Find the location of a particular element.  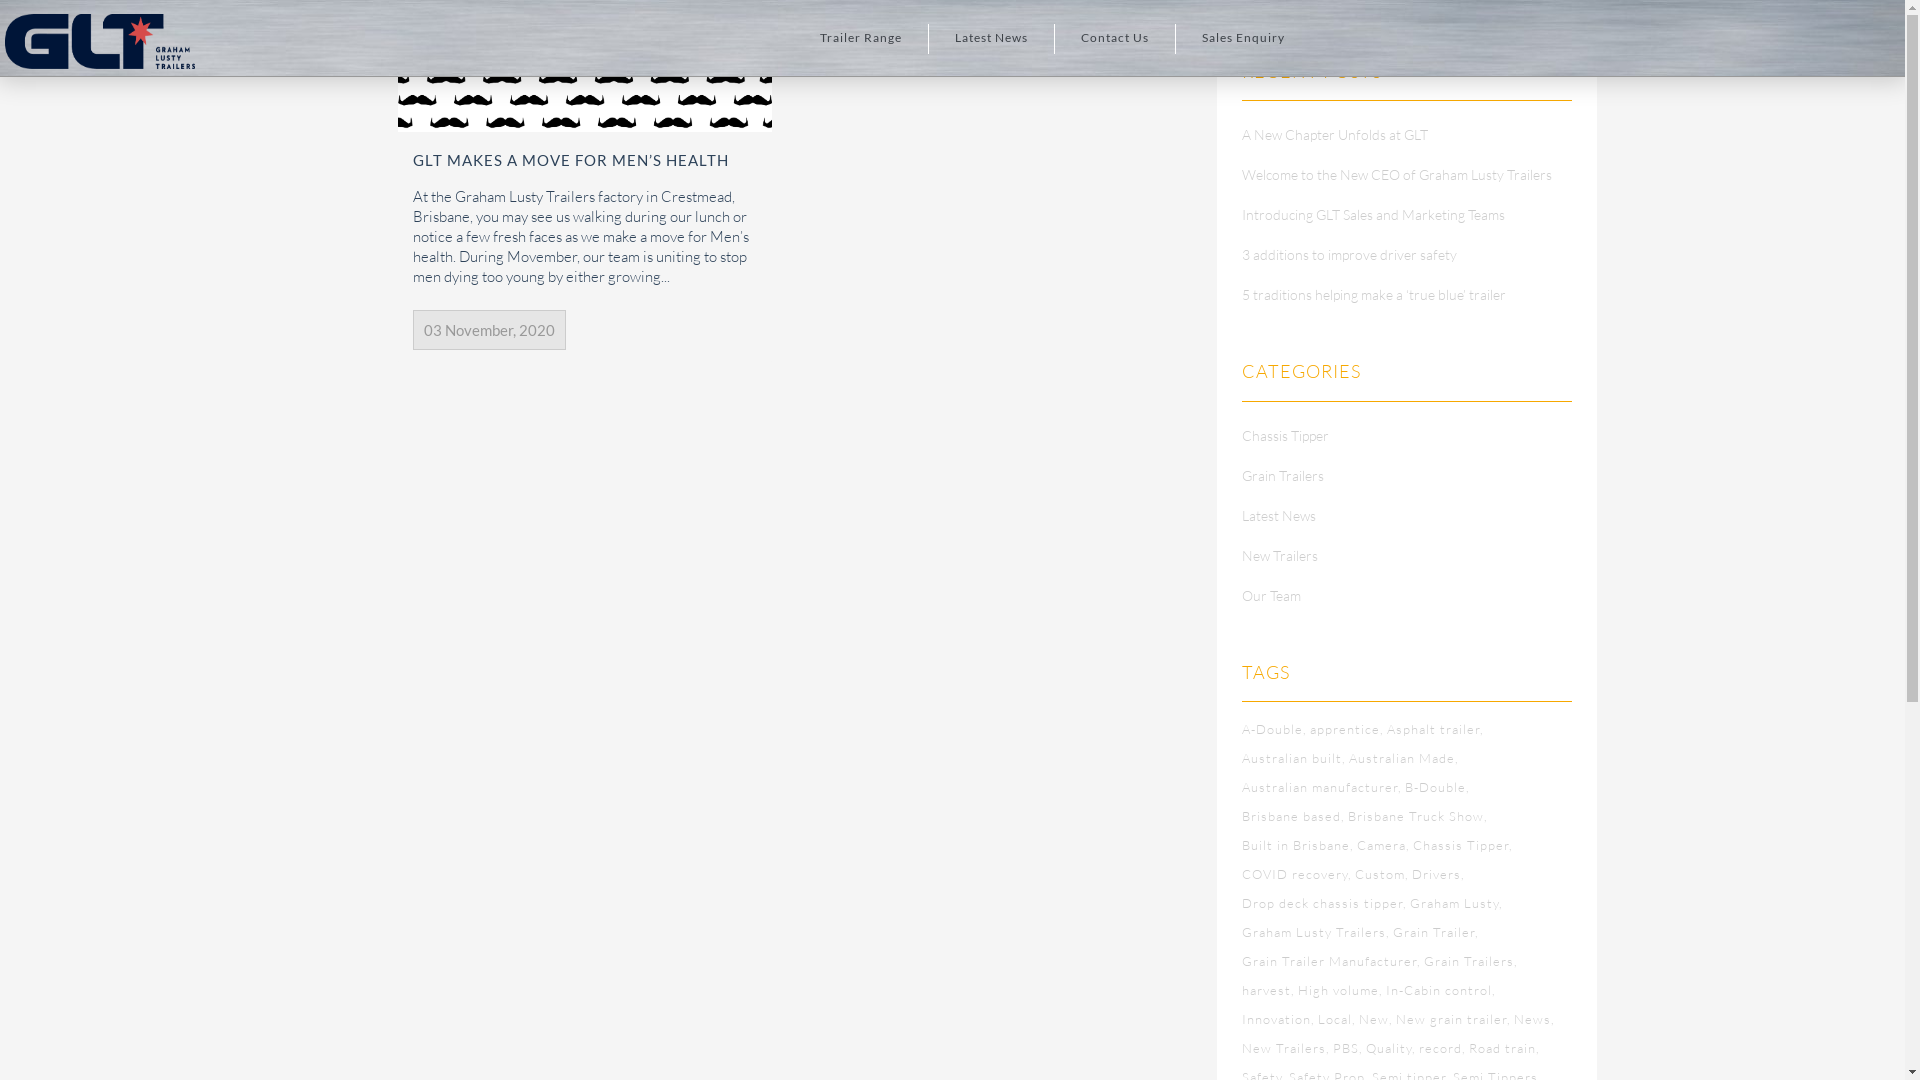

Chassis Tipper is located at coordinates (1463, 845).